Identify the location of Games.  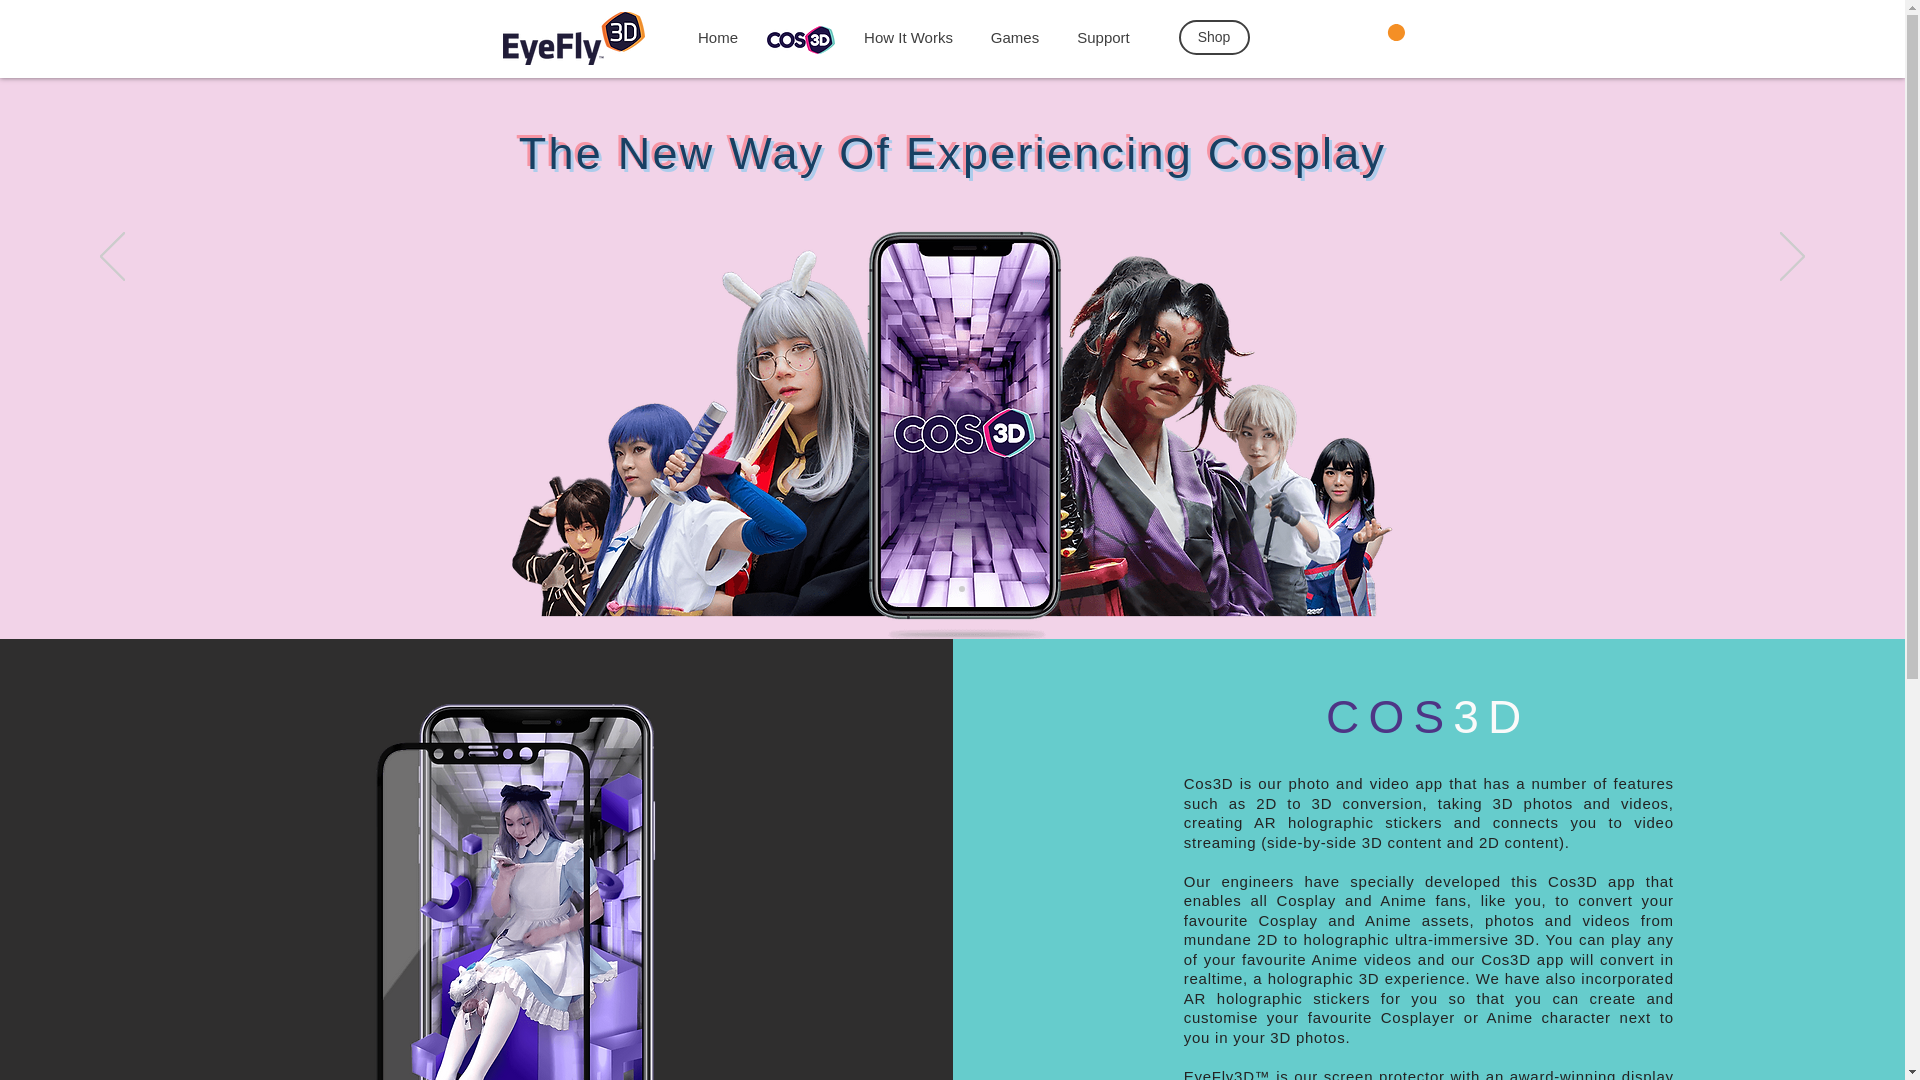
(1015, 38).